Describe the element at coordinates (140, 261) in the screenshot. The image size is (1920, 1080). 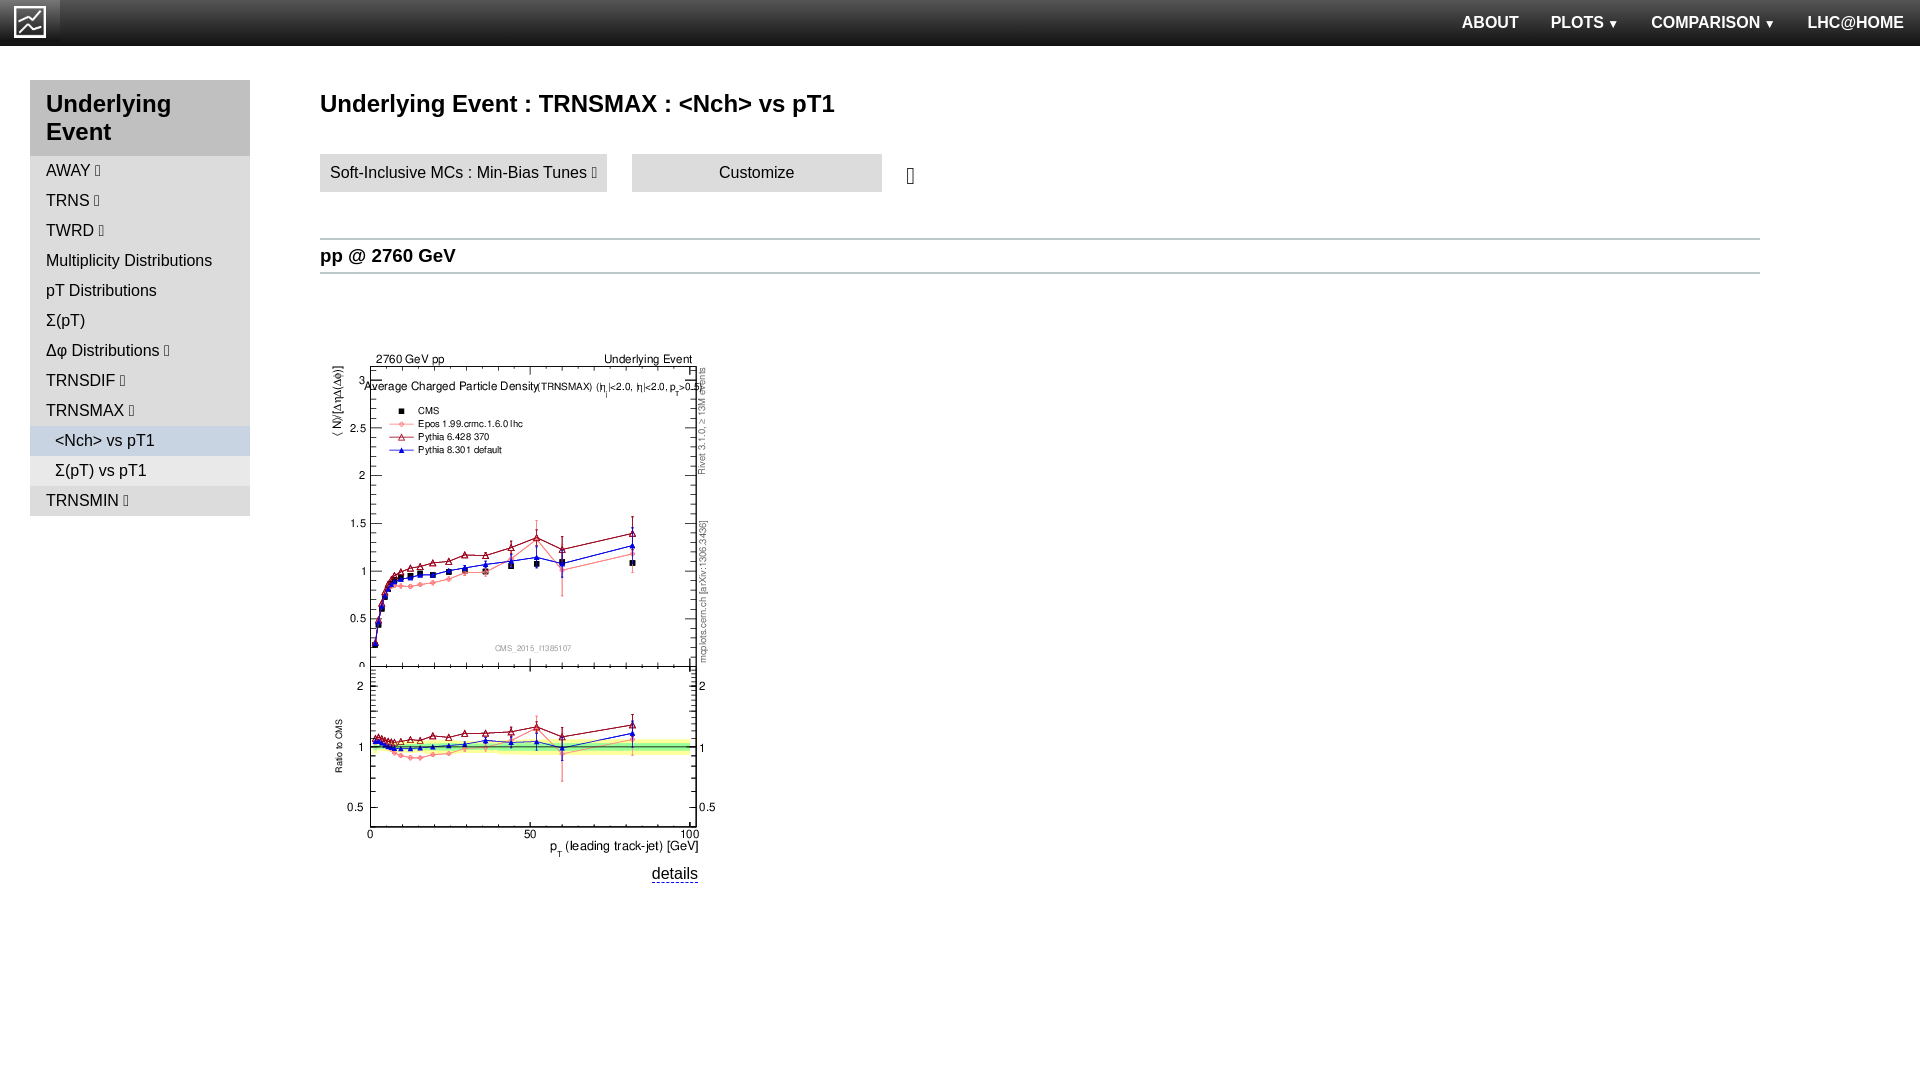
I see `Multiplicity Distributions` at that location.